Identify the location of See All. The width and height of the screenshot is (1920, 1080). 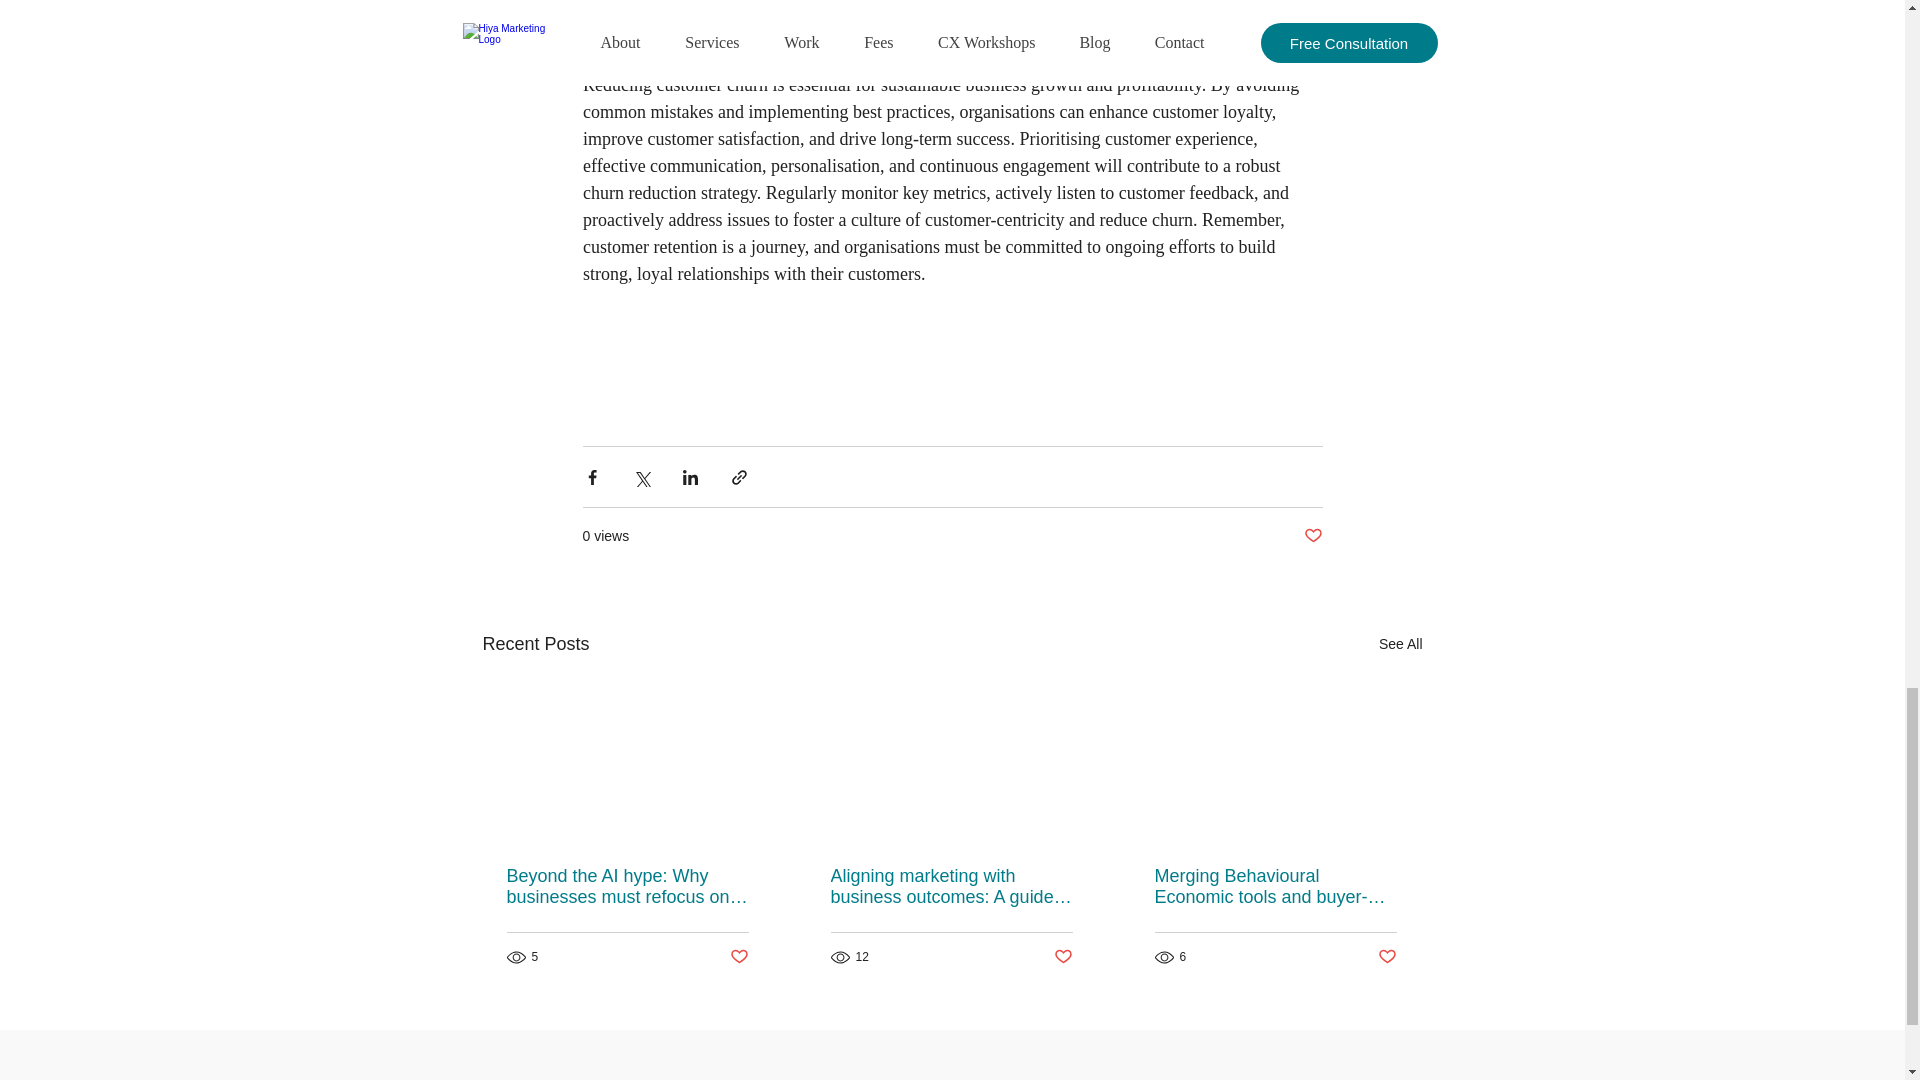
(1400, 644).